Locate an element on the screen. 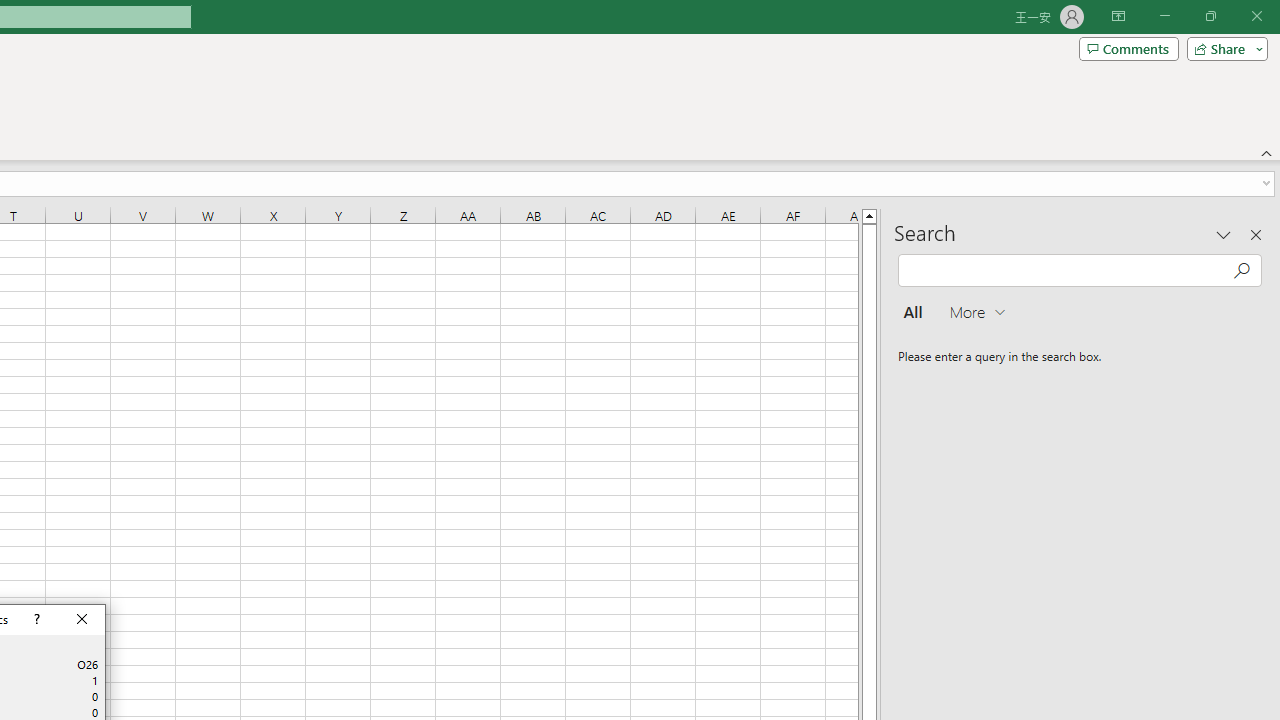 The width and height of the screenshot is (1280, 720). Close is located at coordinates (82, 620).